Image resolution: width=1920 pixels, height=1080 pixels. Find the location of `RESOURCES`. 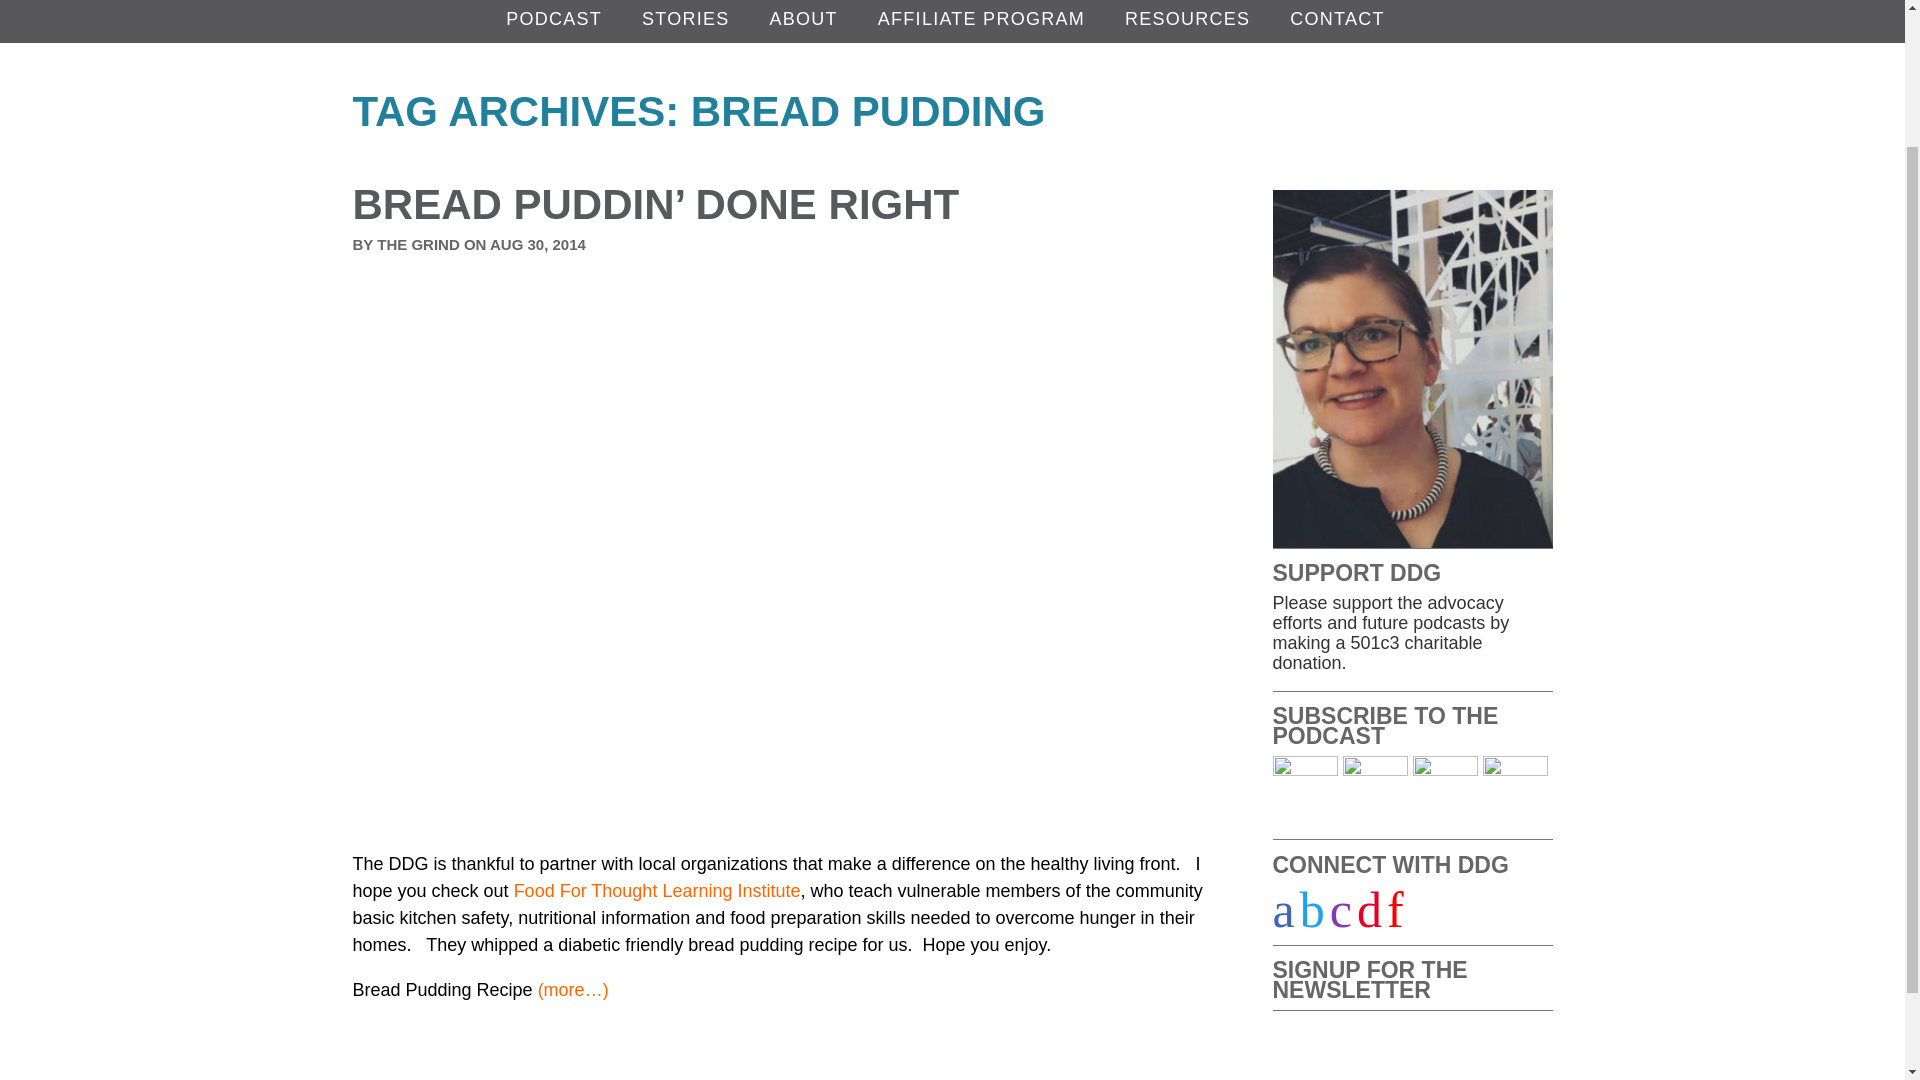

RESOURCES is located at coordinates (1194, 19).